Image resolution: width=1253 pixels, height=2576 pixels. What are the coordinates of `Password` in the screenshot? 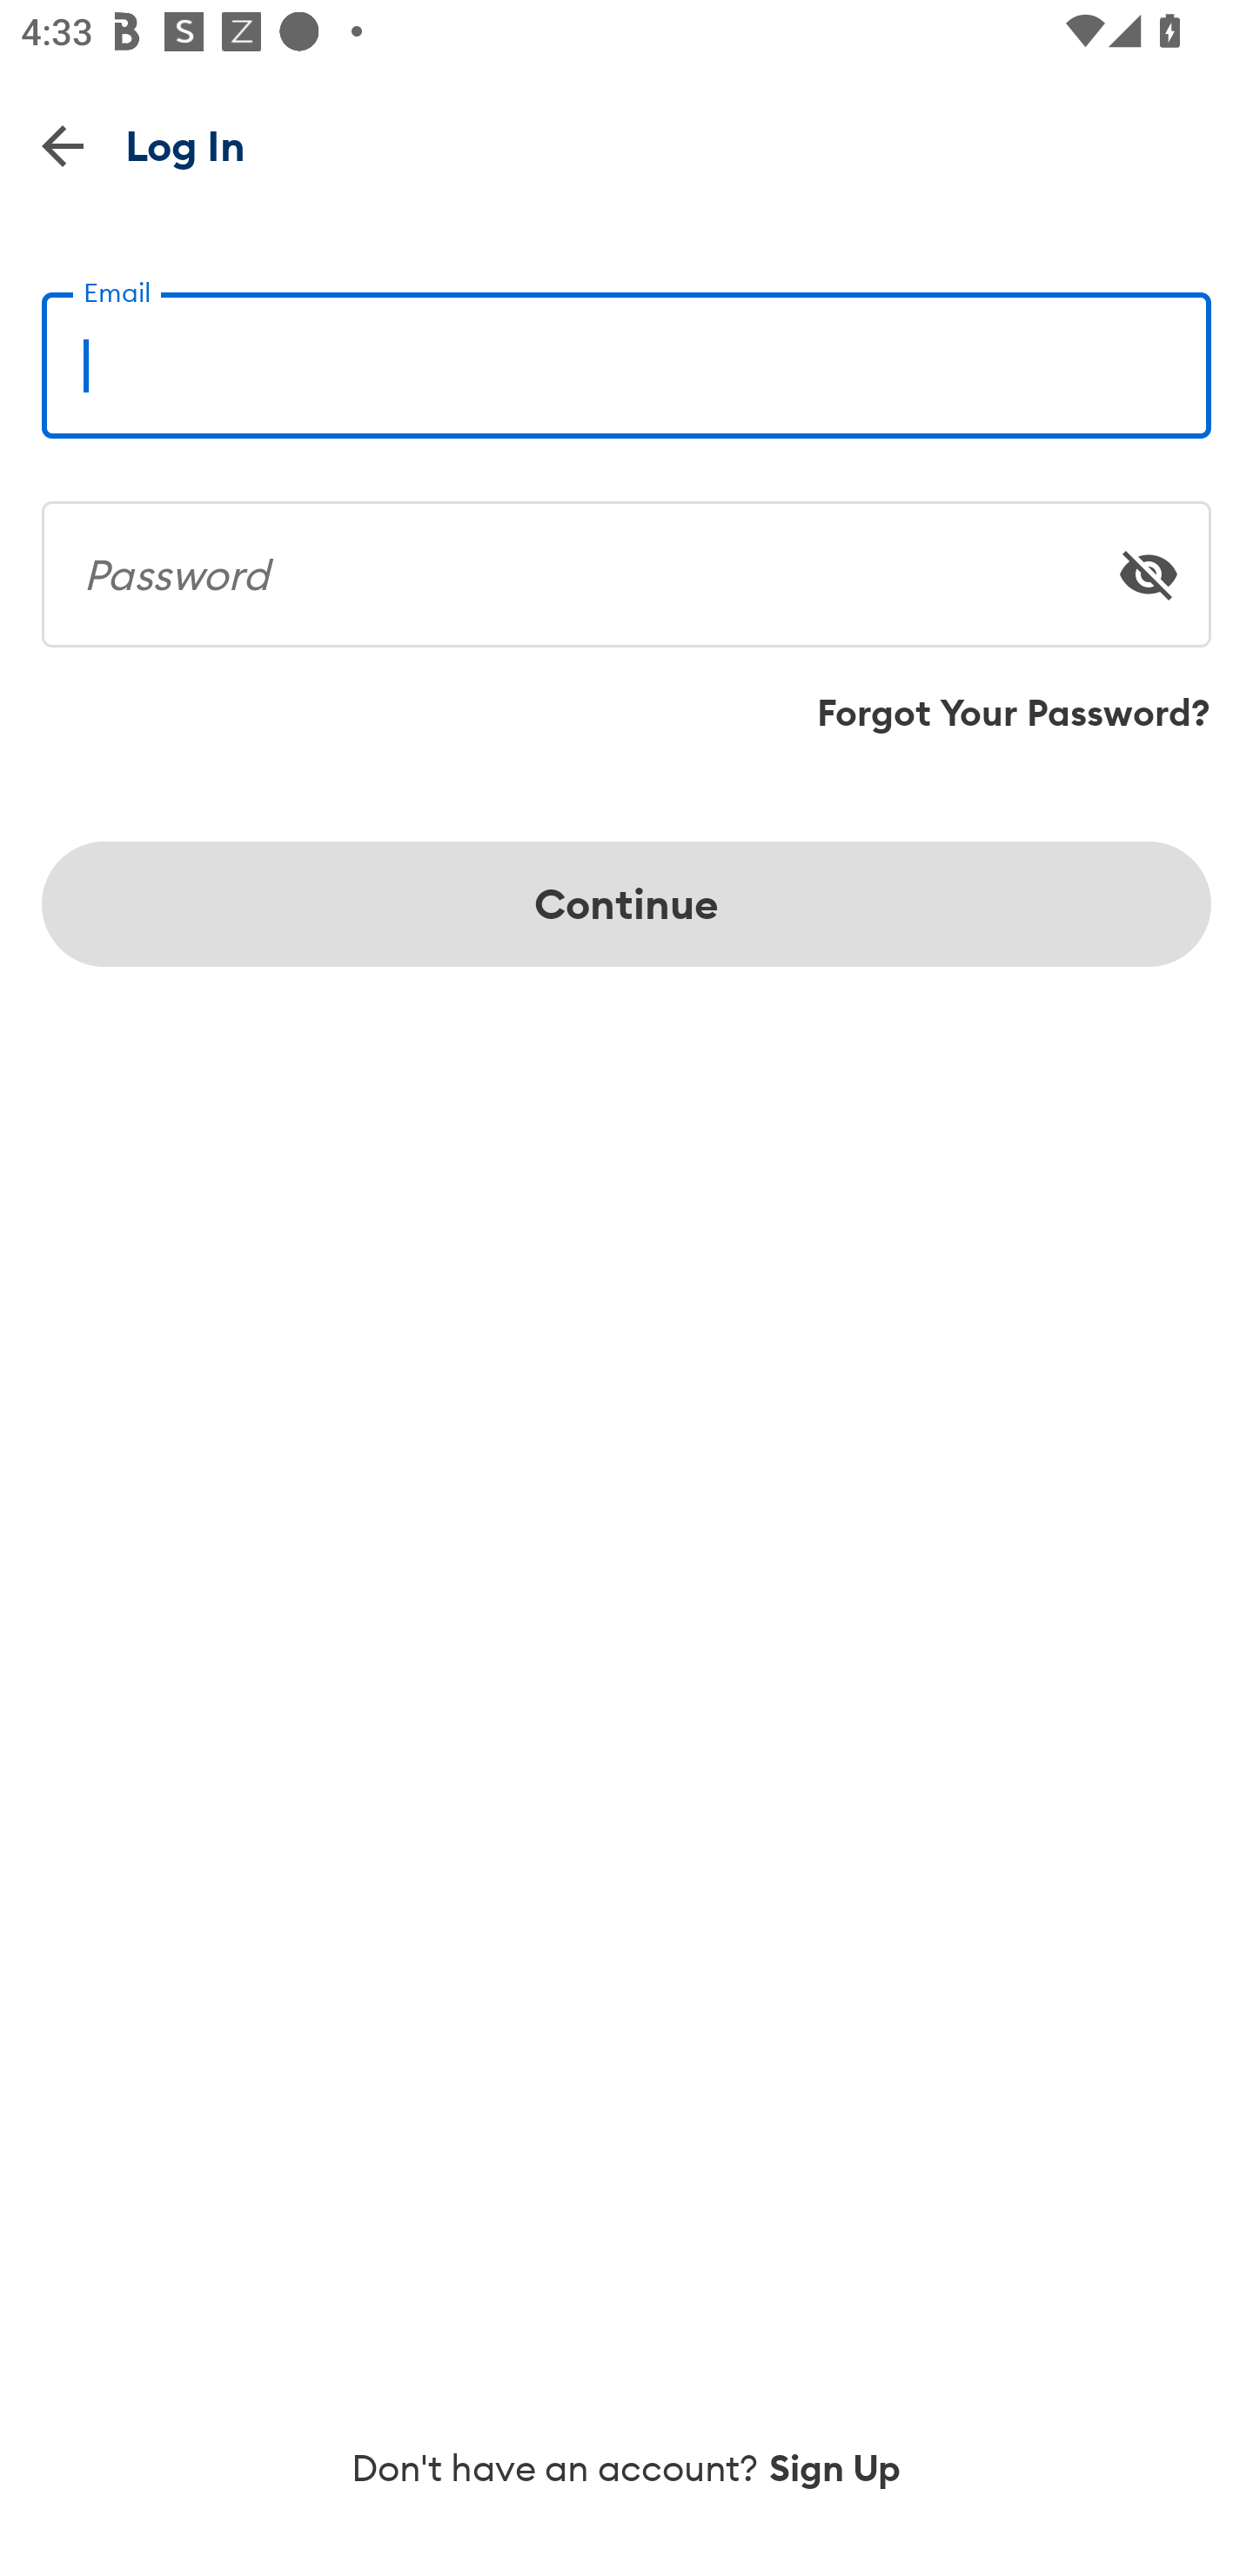 It's located at (626, 562).